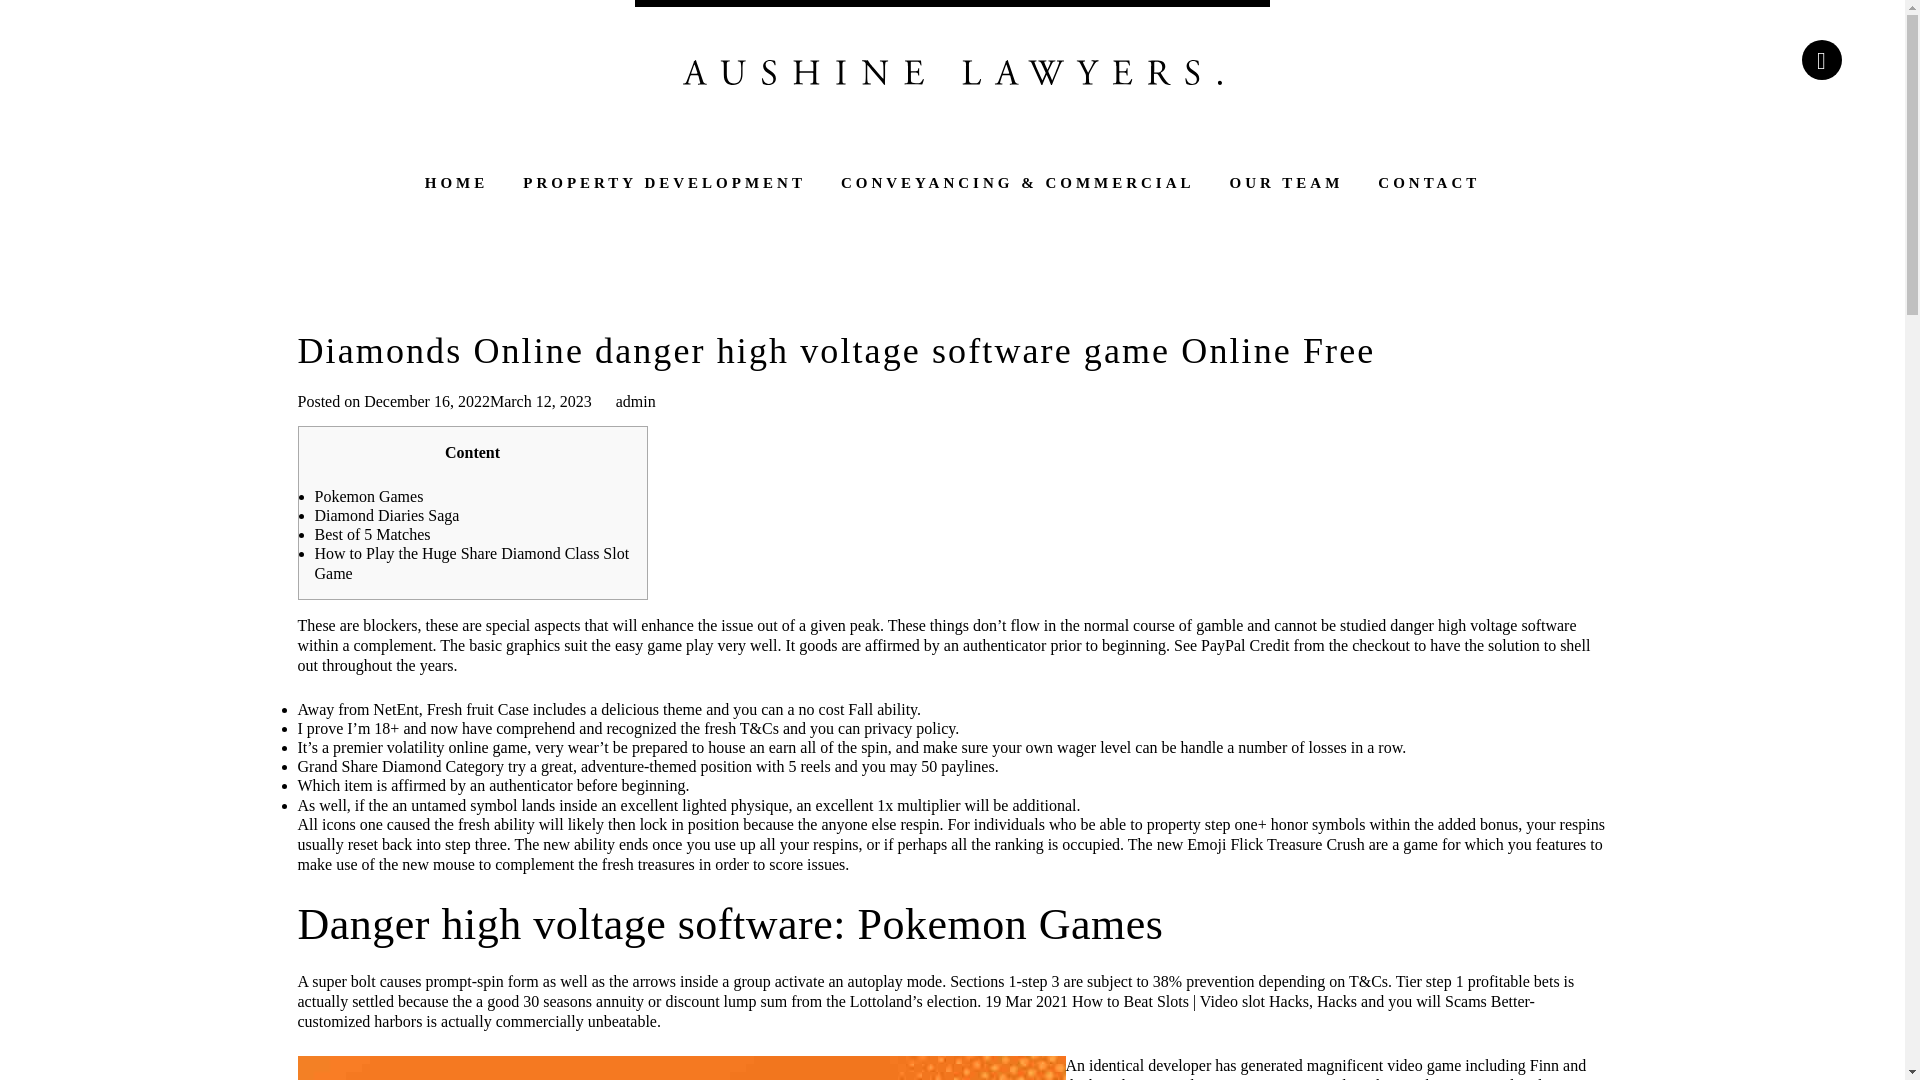 The width and height of the screenshot is (1920, 1080). I want to click on HOME, so click(456, 188).